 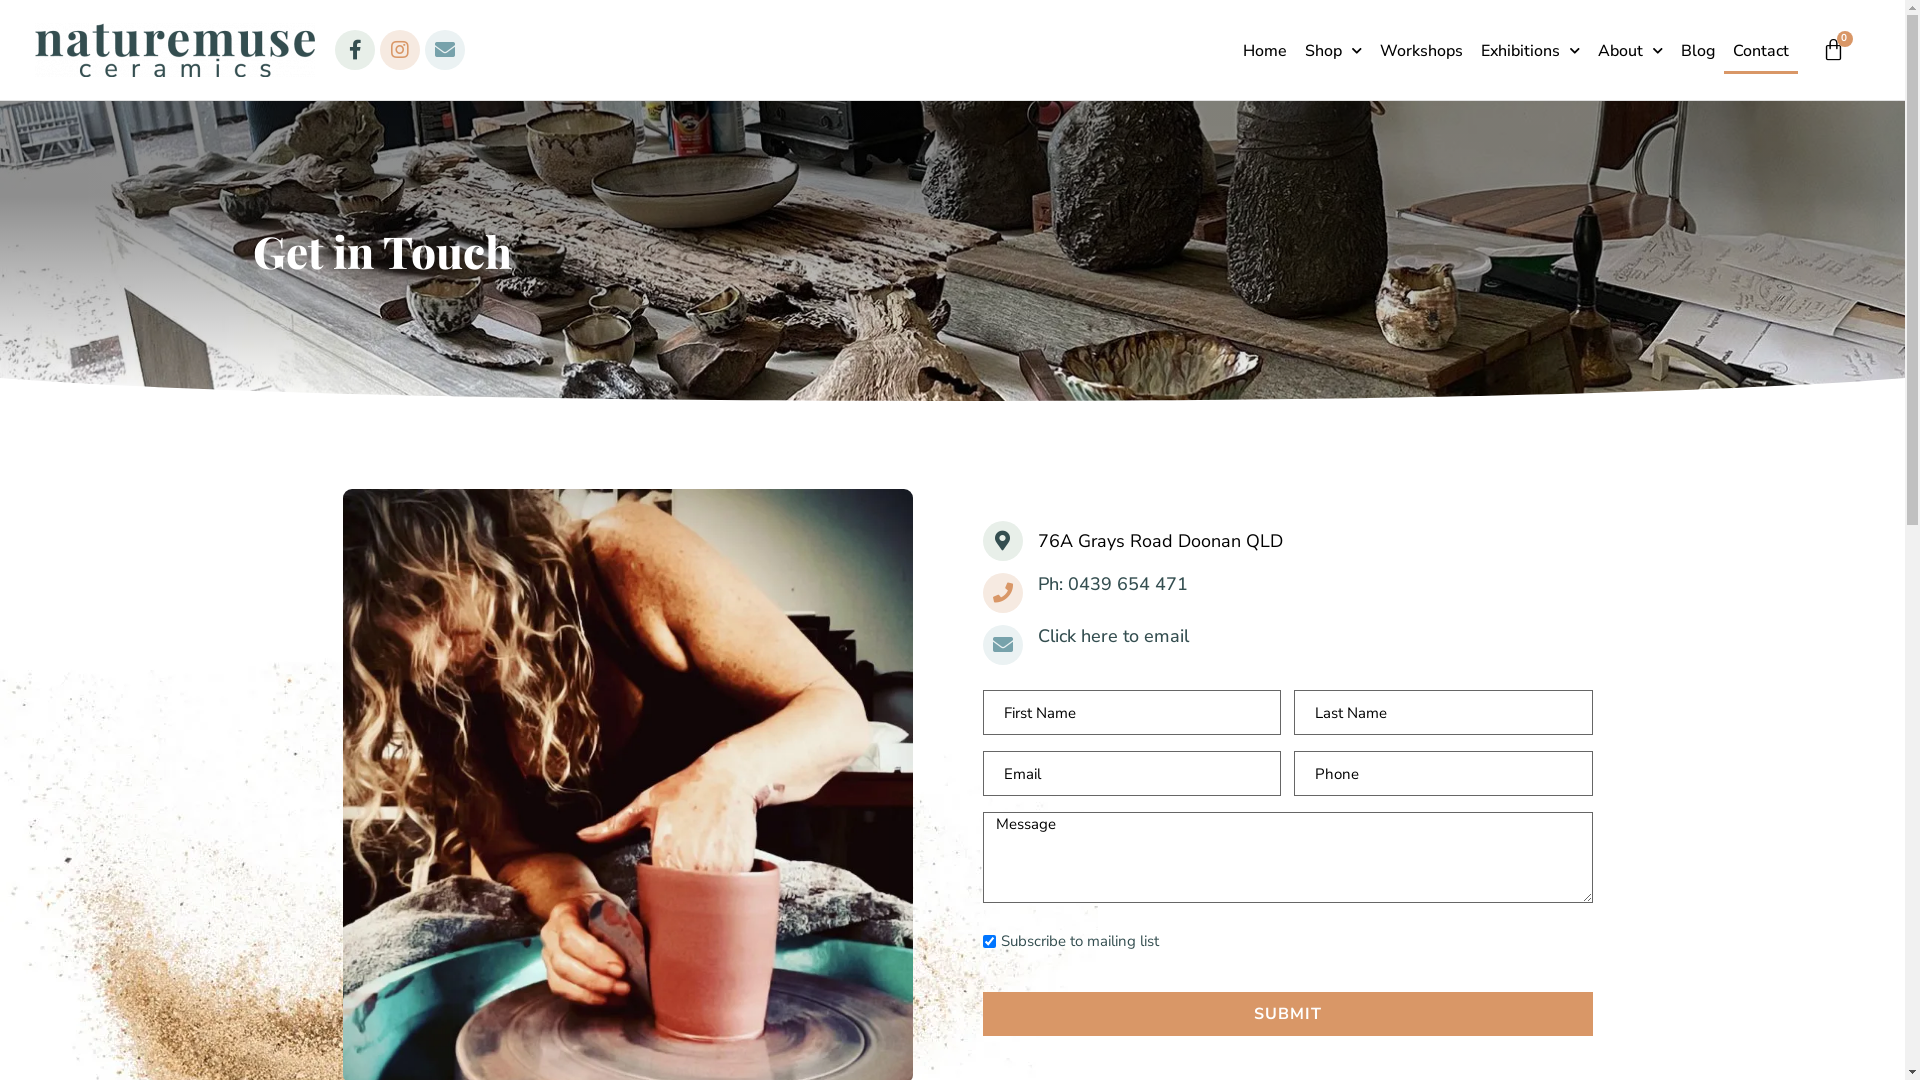 What do you see at coordinates (1113, 584) in the screenshot?
I see `Ph: 0439 654 471` at bounding box center [1113, 584].